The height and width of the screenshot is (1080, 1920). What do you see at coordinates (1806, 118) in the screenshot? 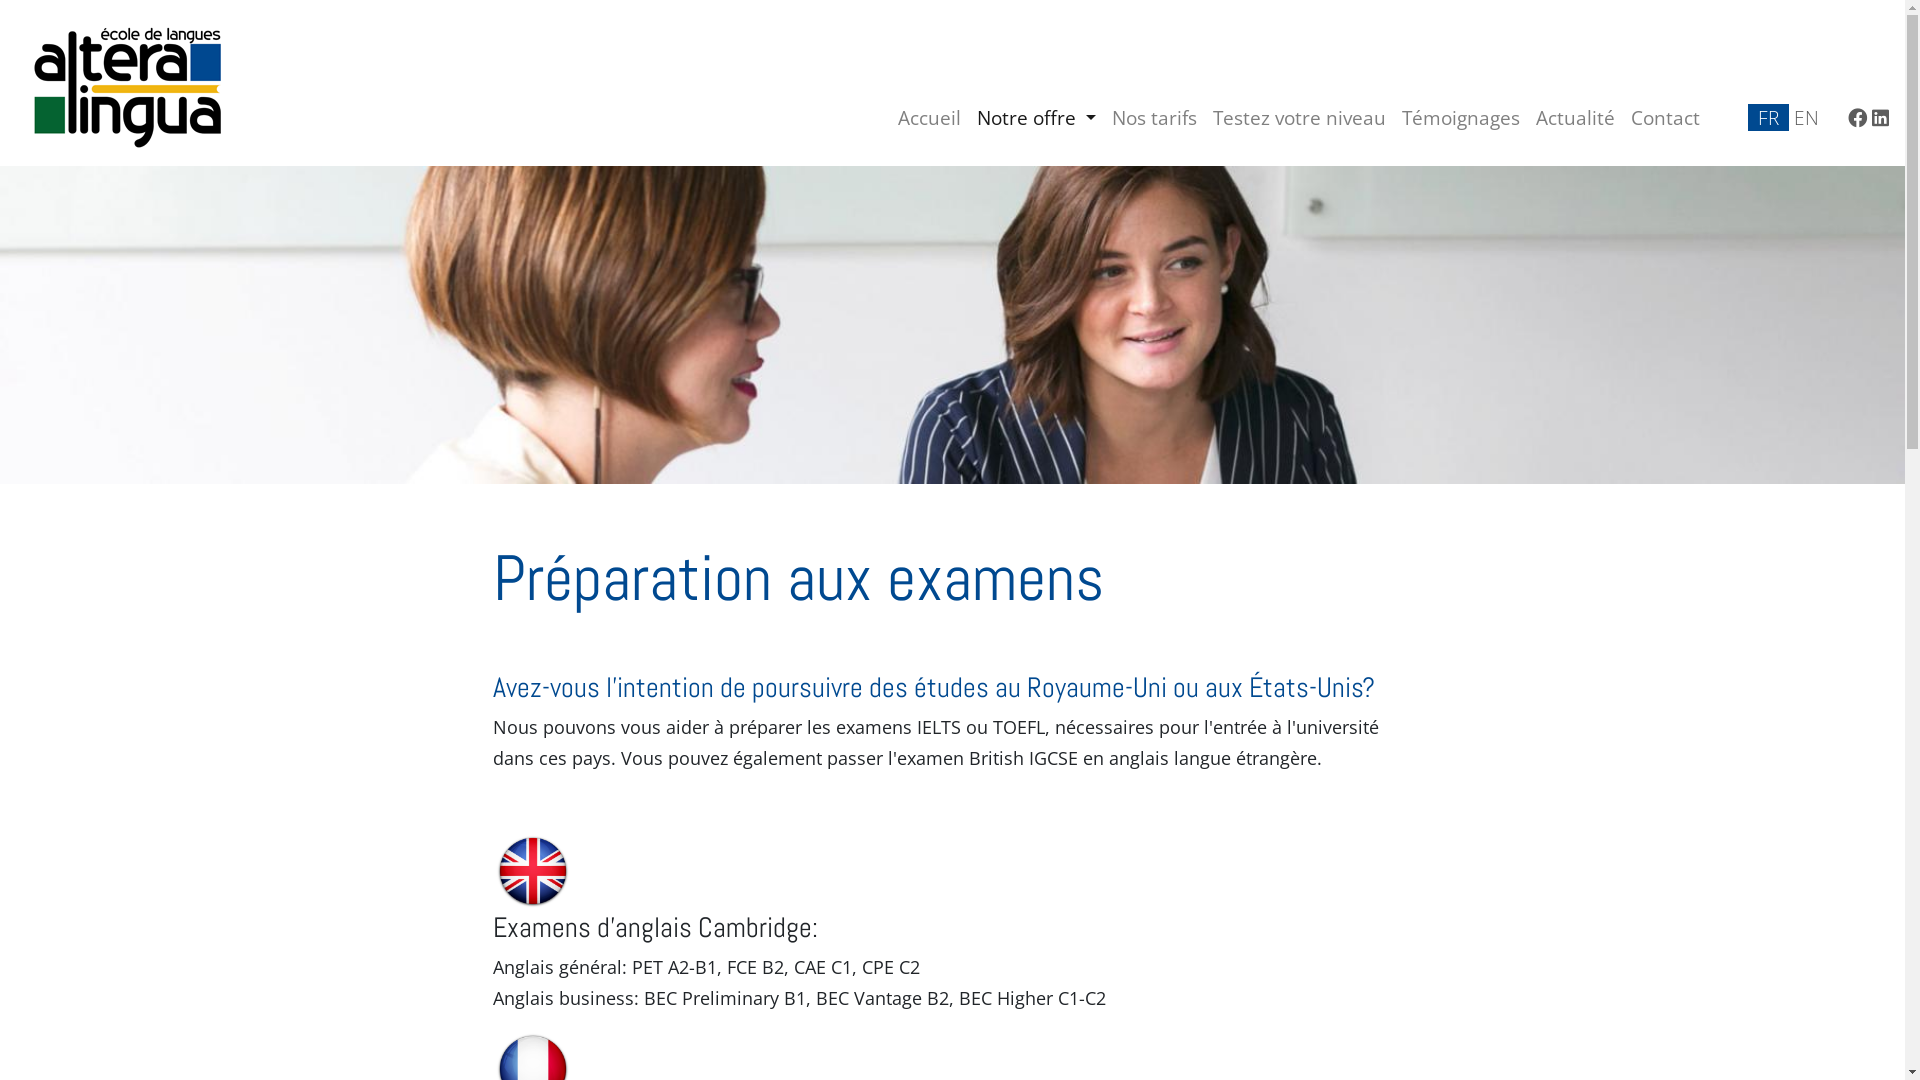
I see `EN` at bounding box center [1806, 118].